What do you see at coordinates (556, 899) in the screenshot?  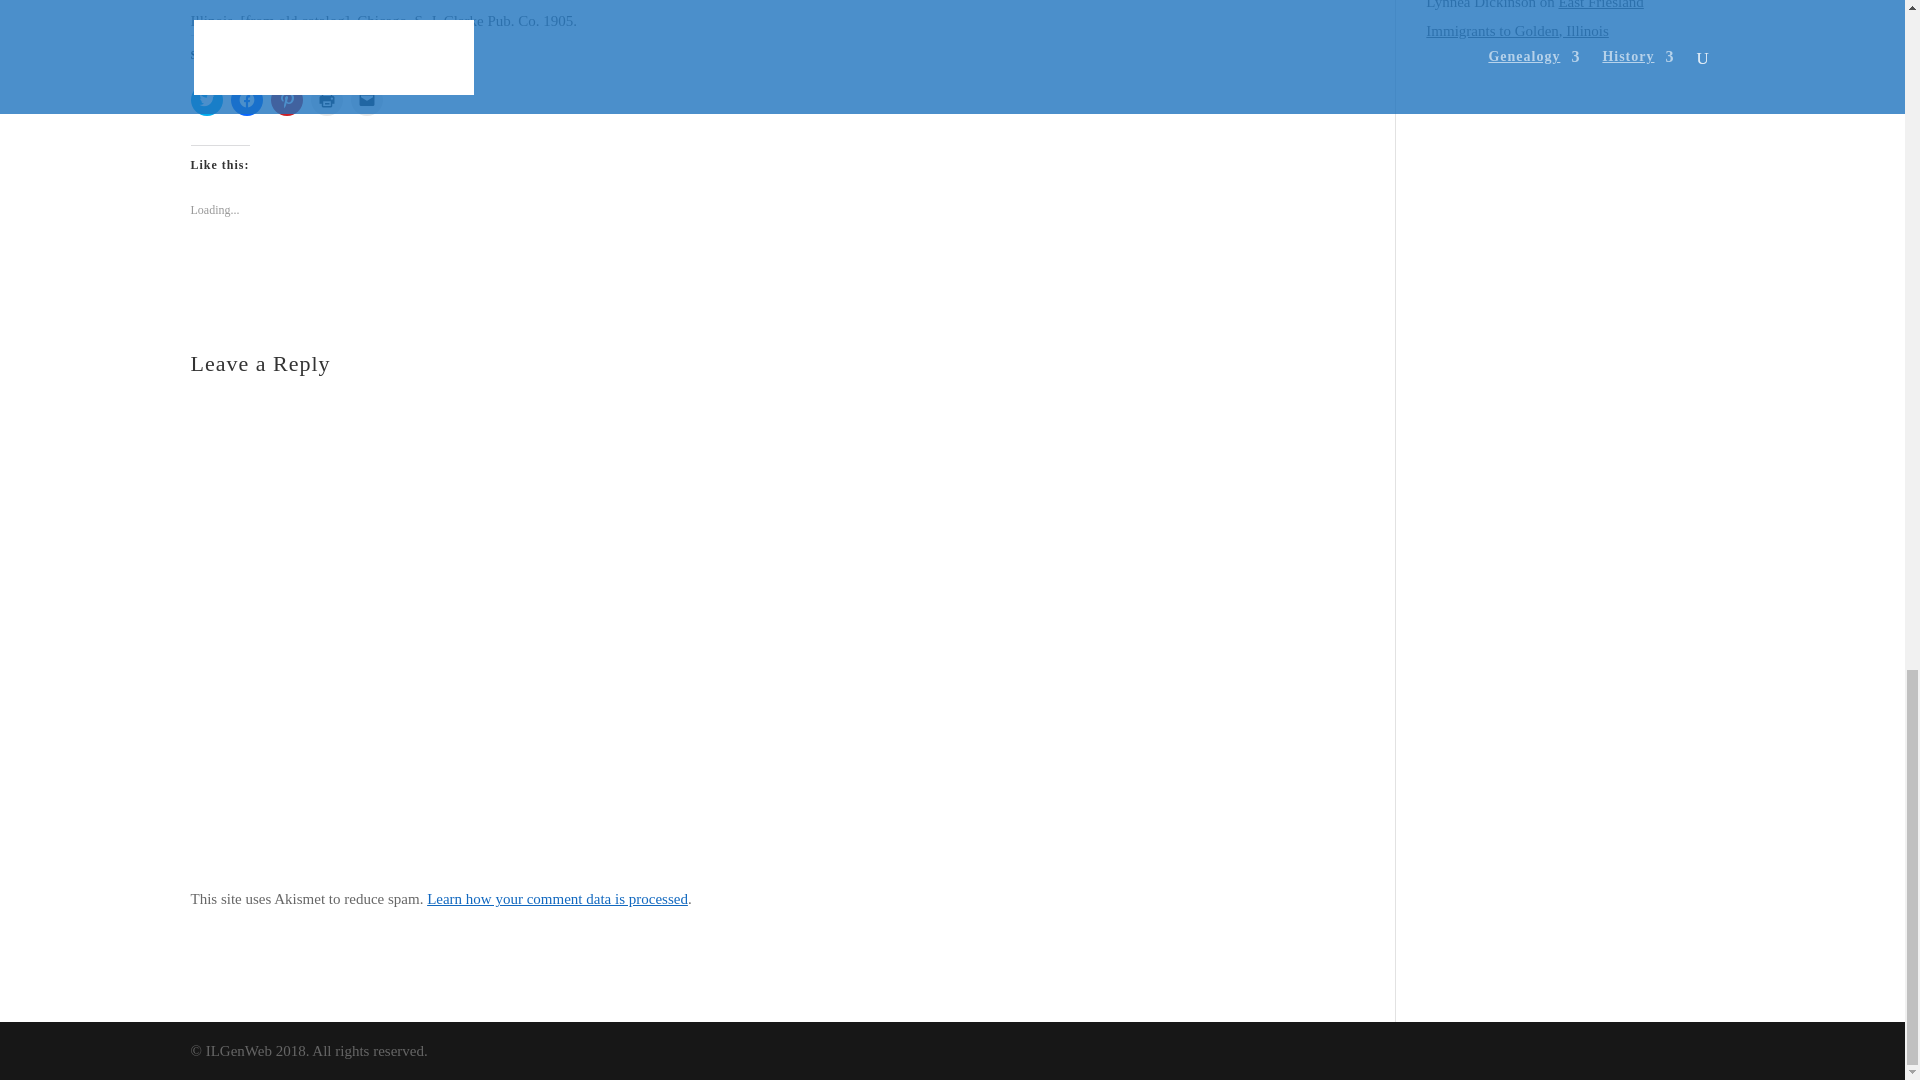 I see `Learn how your comment data is processed` at bounding box center [556, 899].